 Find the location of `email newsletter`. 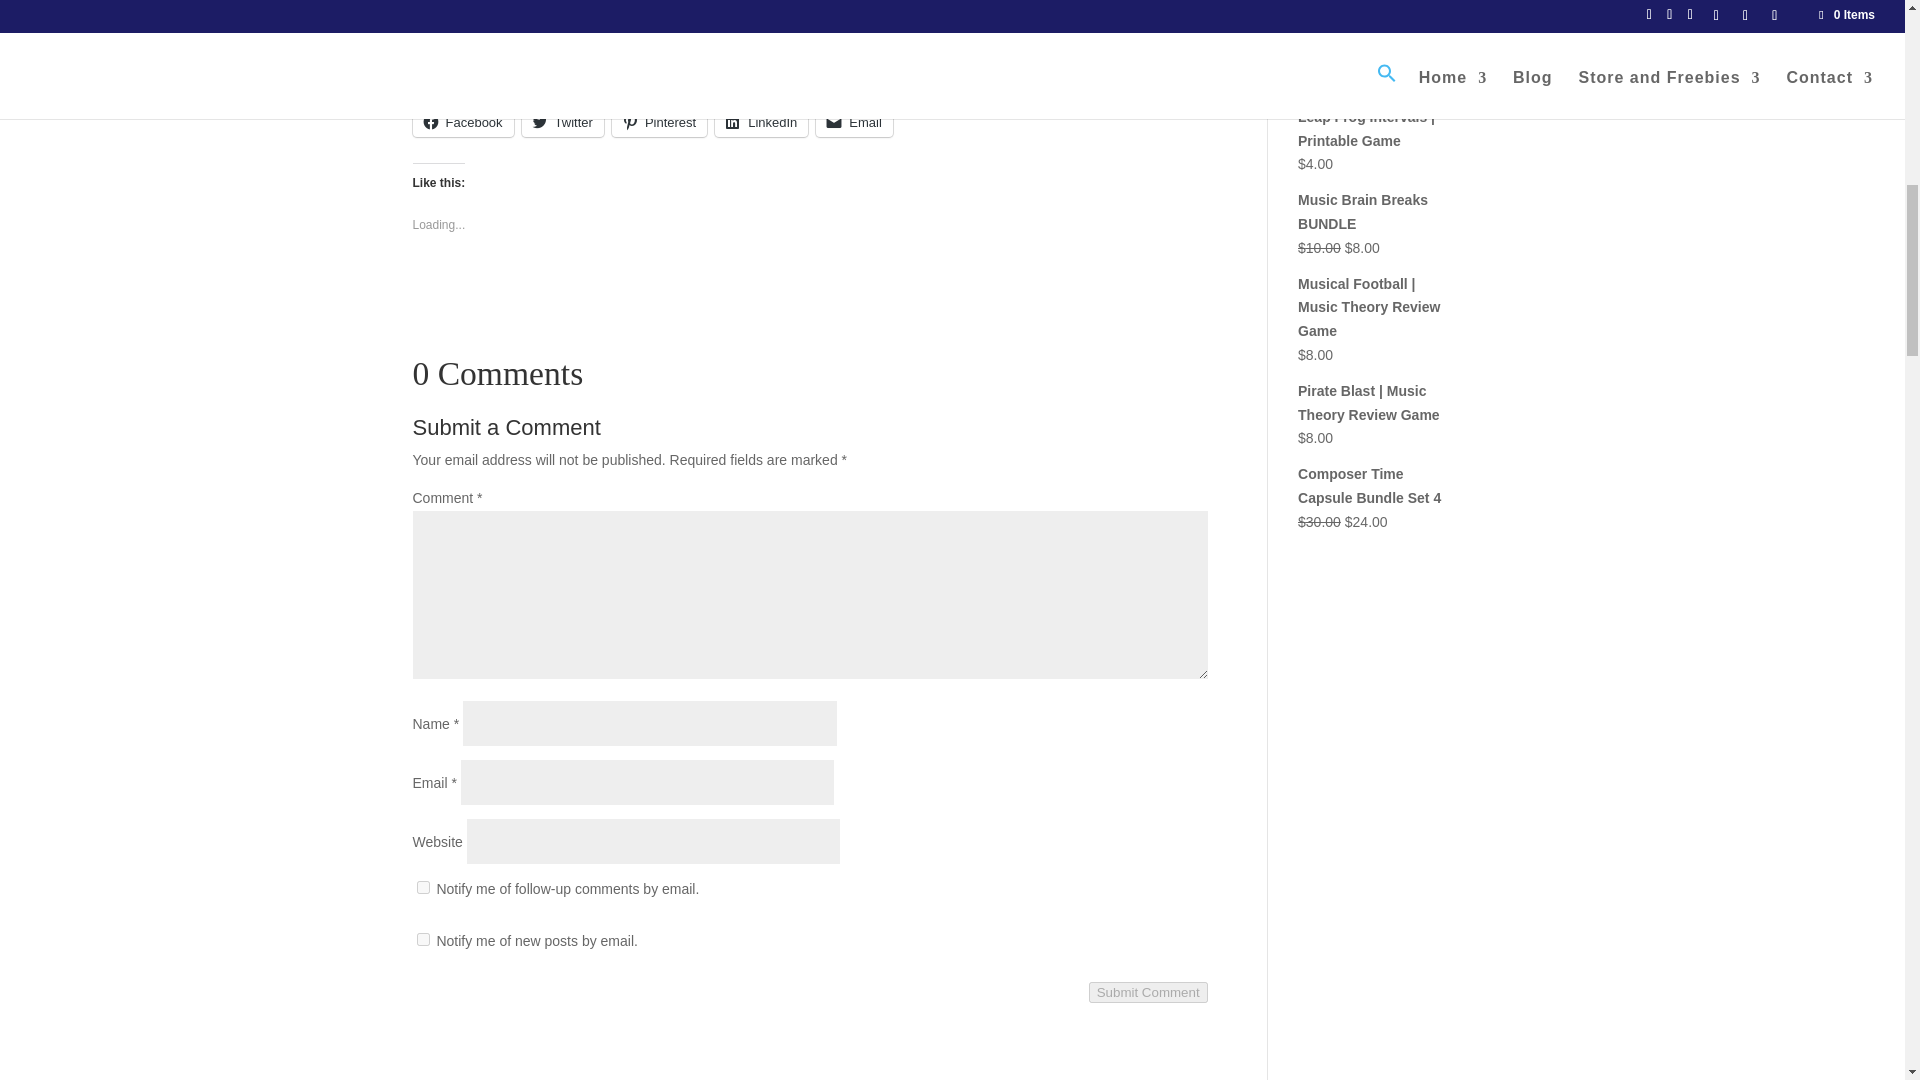

email newsletter is located at coordinates (1054, 20).